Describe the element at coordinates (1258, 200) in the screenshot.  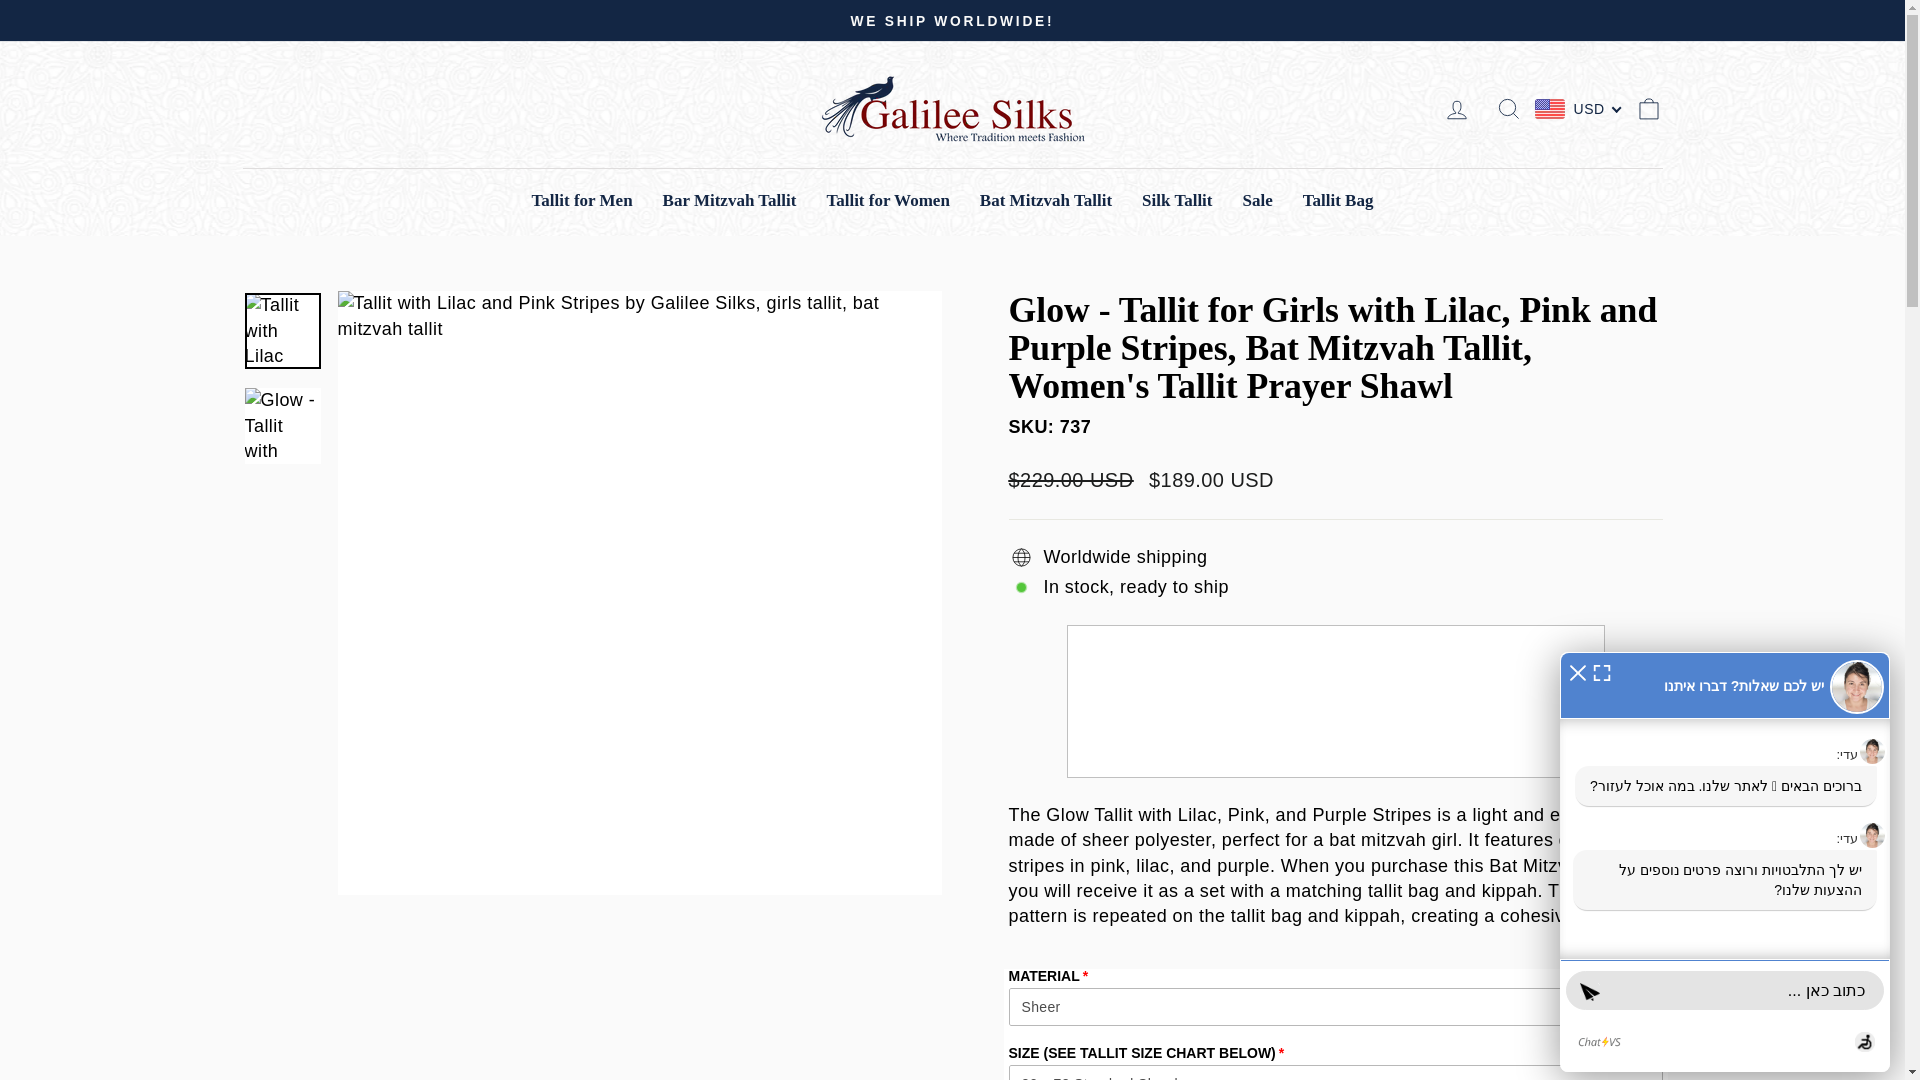
I see `Sale` at that location.